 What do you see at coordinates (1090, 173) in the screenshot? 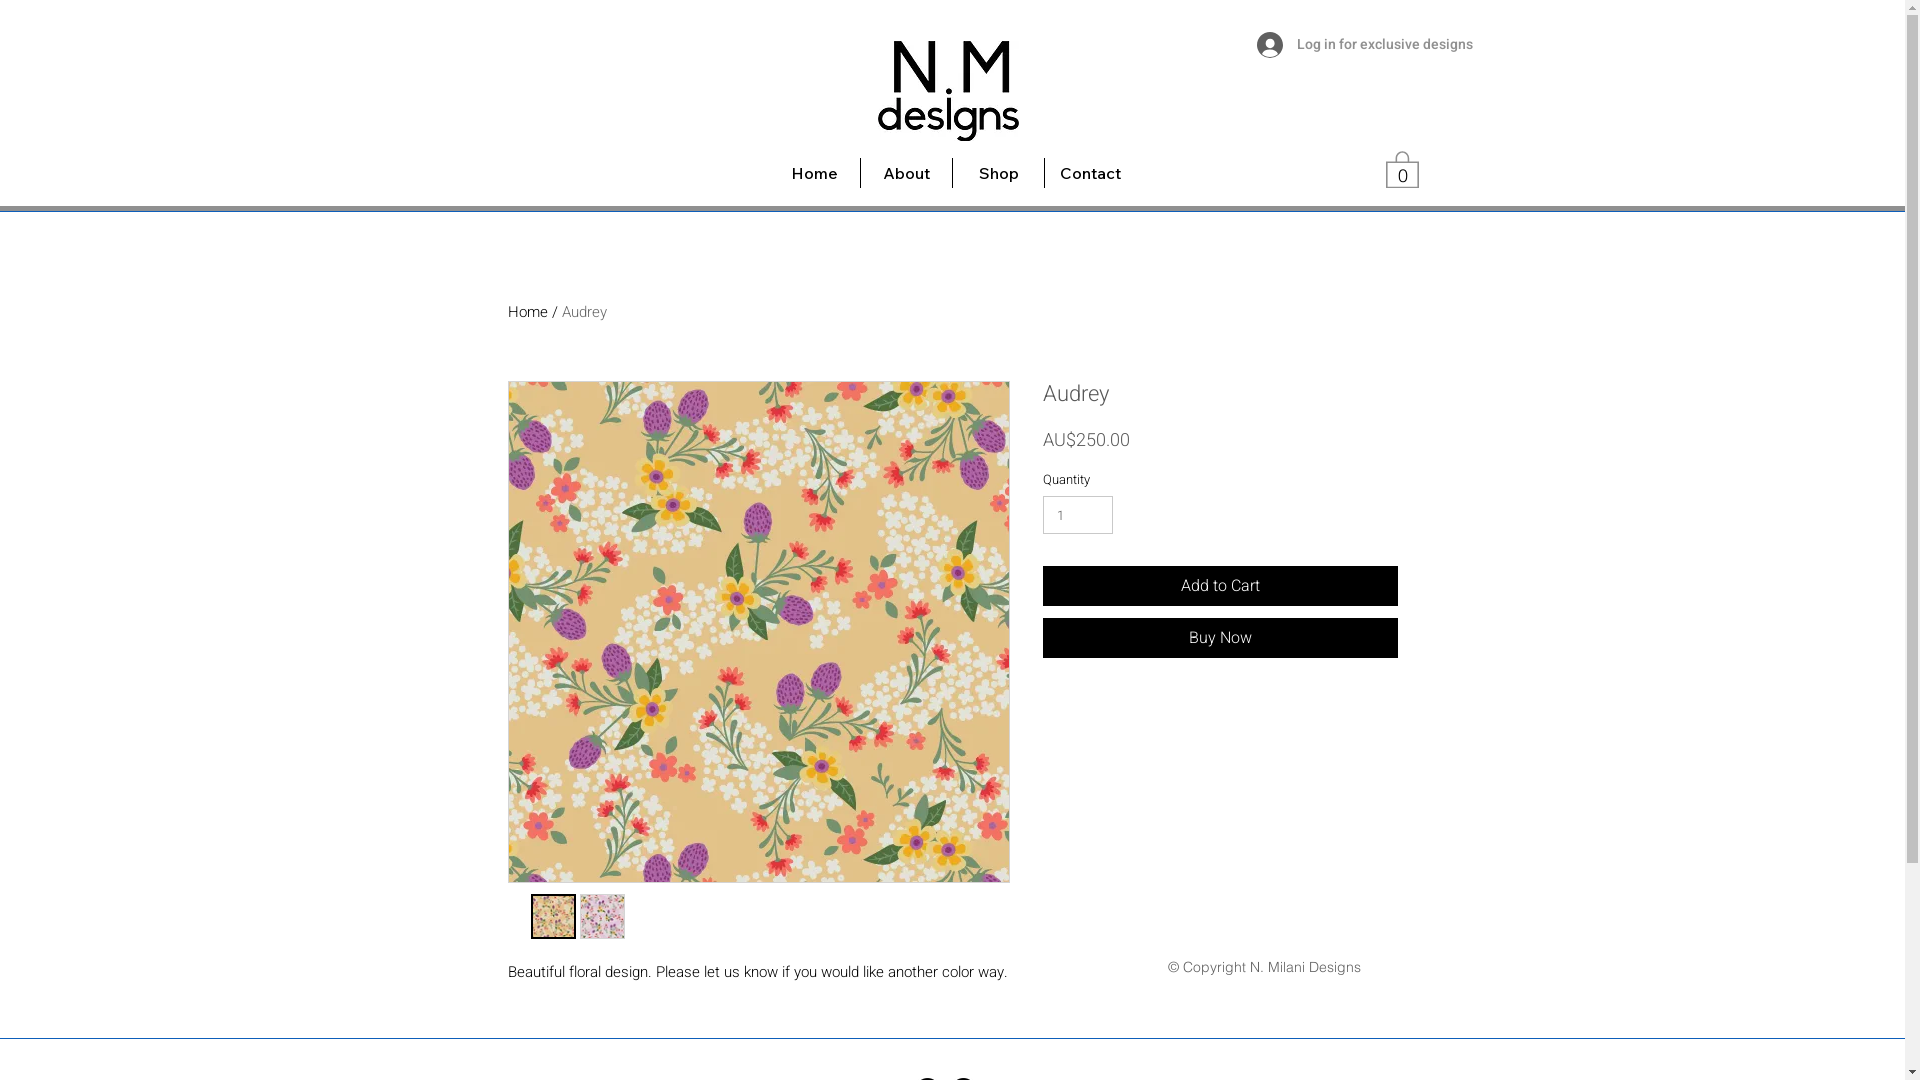
I see `Contact` at bounding box center [1090, 173].